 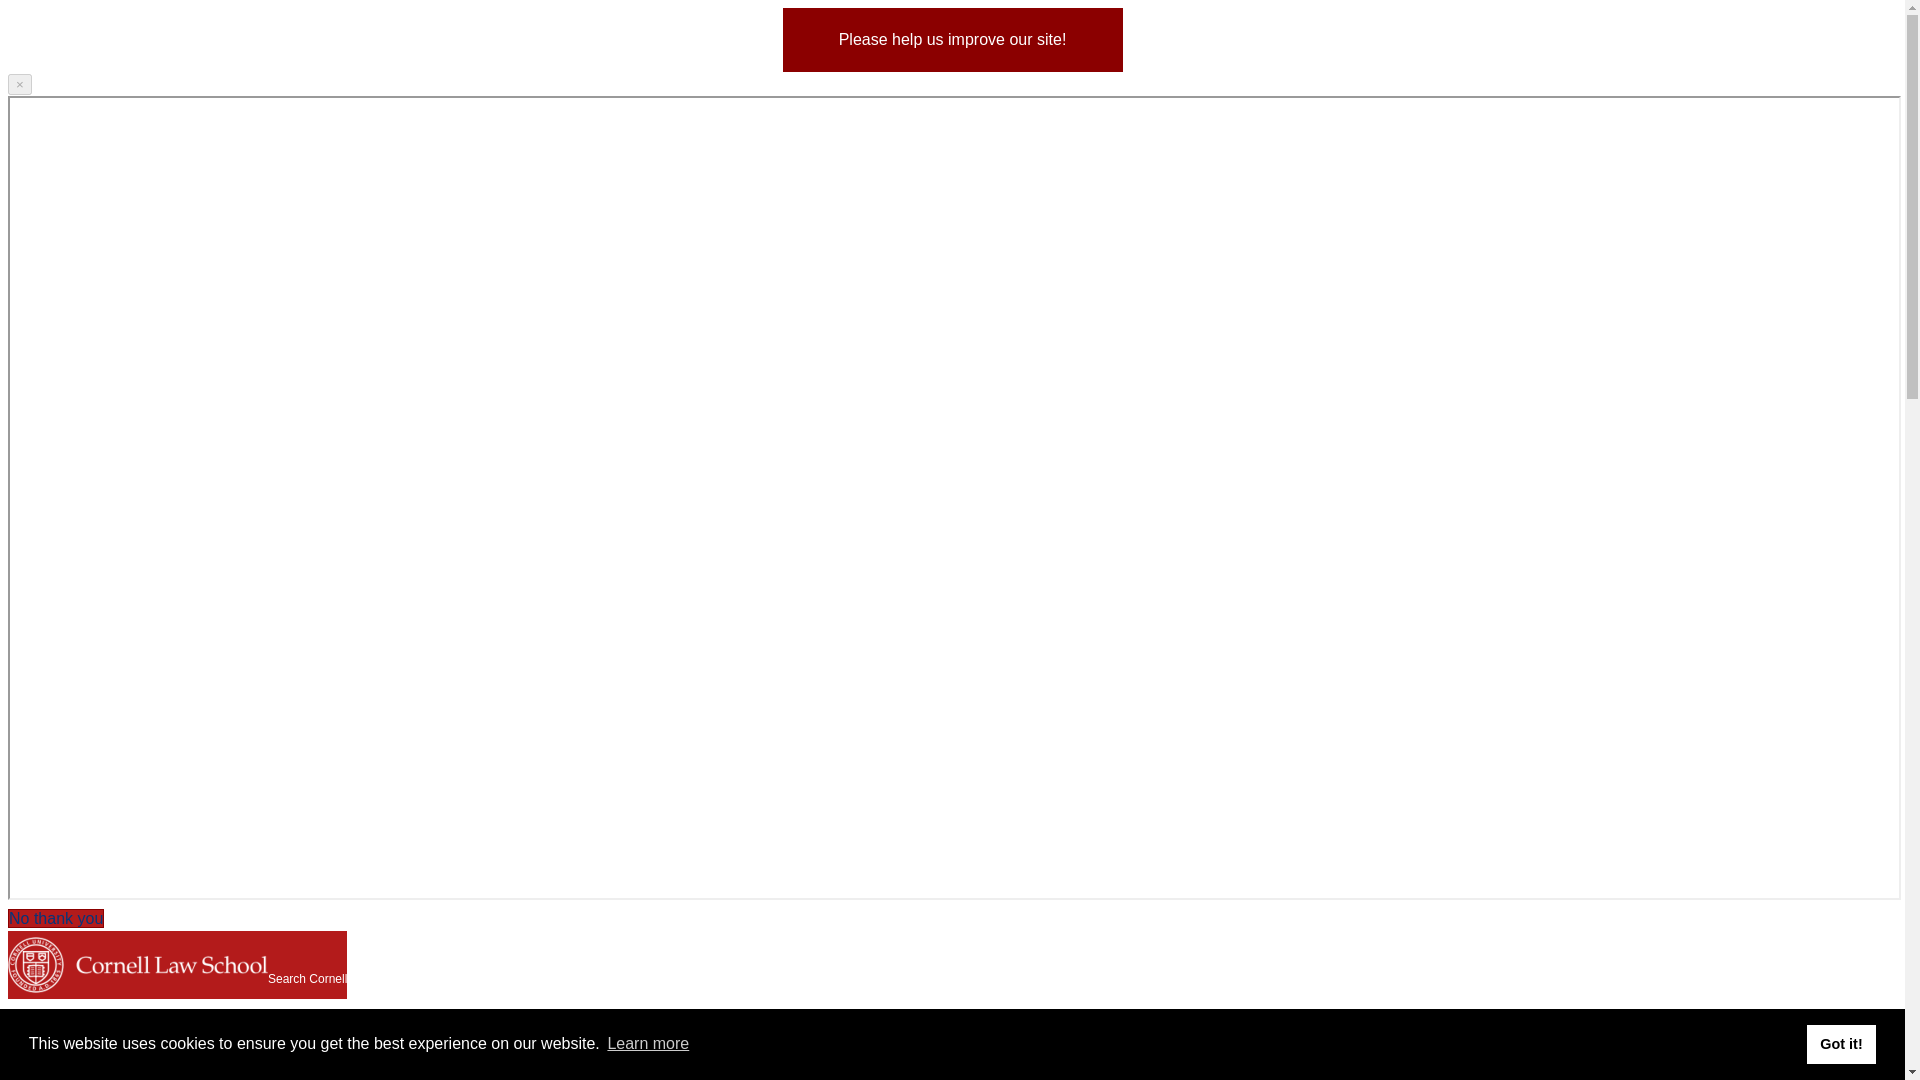 I want to click on Got it!, so click(x=1840, y=1043).